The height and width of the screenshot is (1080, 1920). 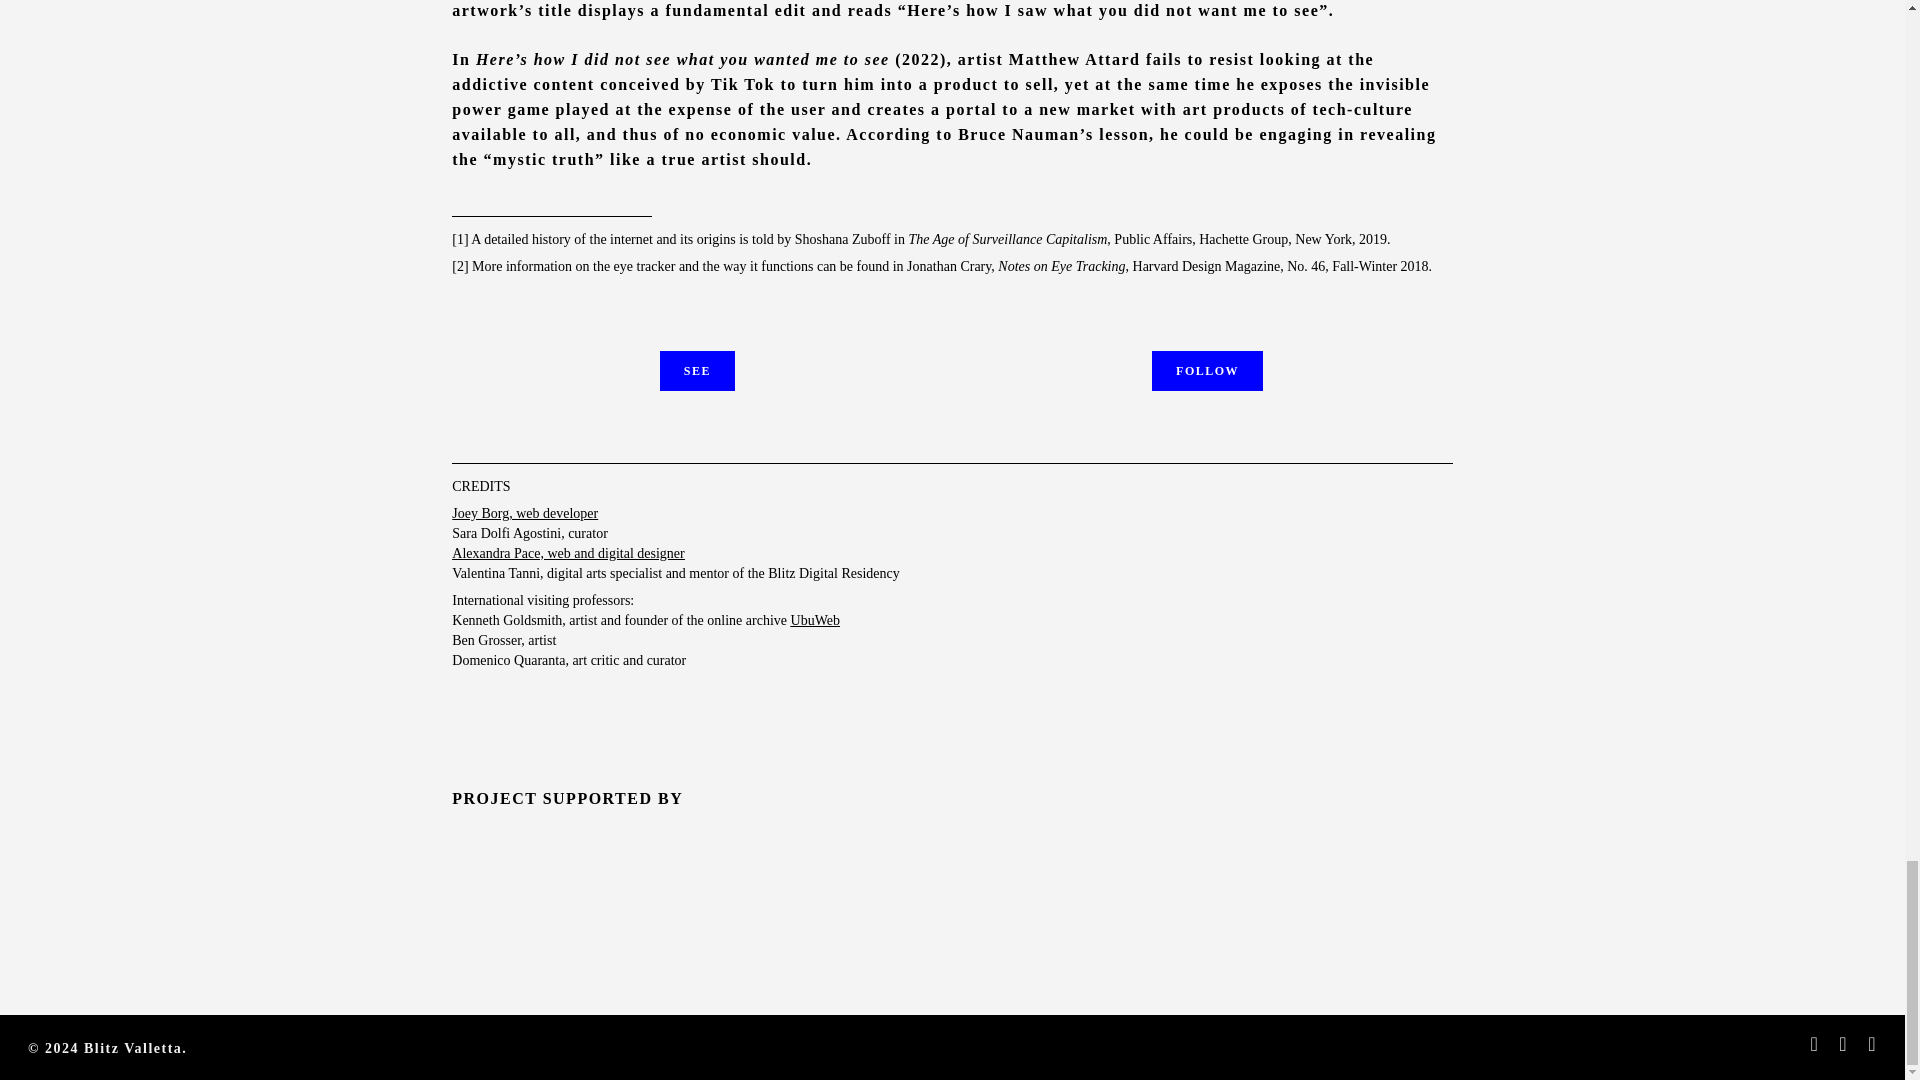 What do you see at coordinates (698, 370) in the screenshot?
I see `SEE` at bounding box center [698, 370].